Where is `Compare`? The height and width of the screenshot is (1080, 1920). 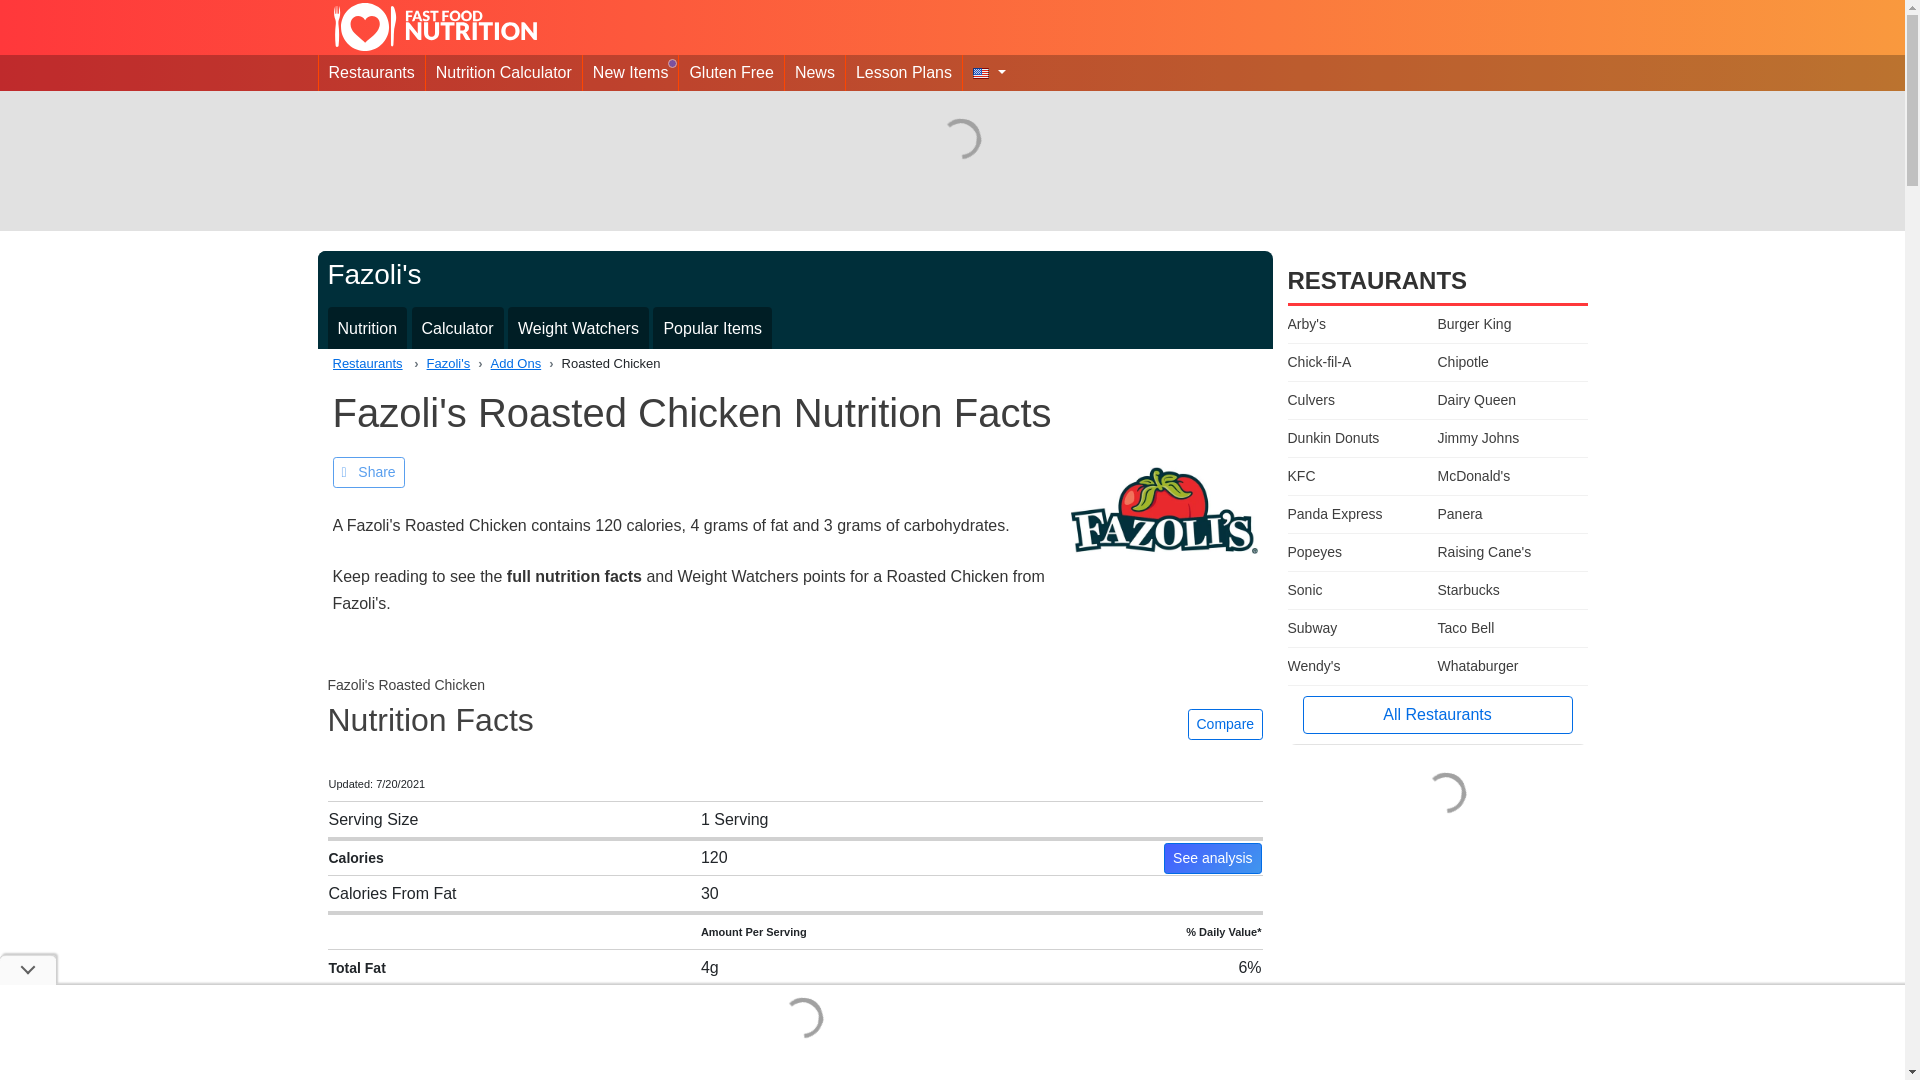 Compare is located at coordinates (1226, 724).